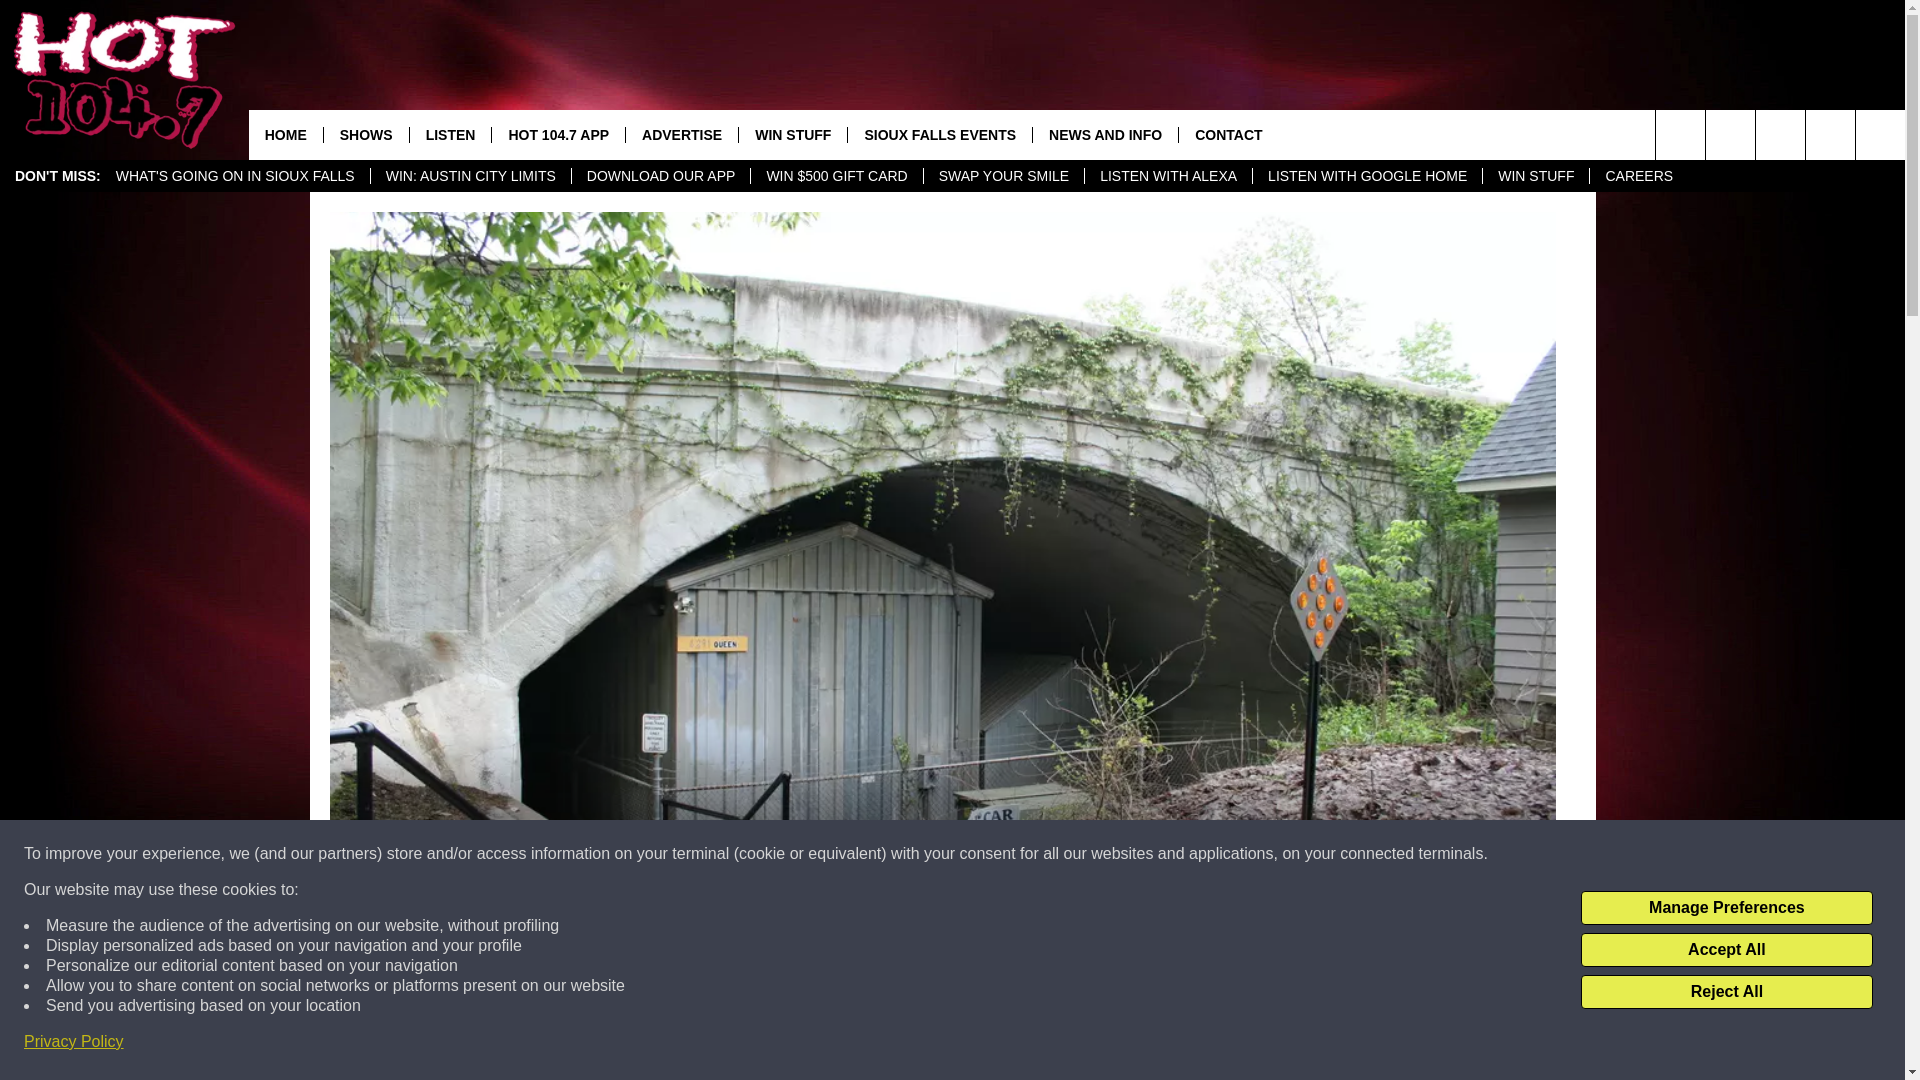 The width and height of the screenshot is (1920, 1080). Describe the element at coordinates (365, 134) in the screenshot. I see `SHOWS` at that location.